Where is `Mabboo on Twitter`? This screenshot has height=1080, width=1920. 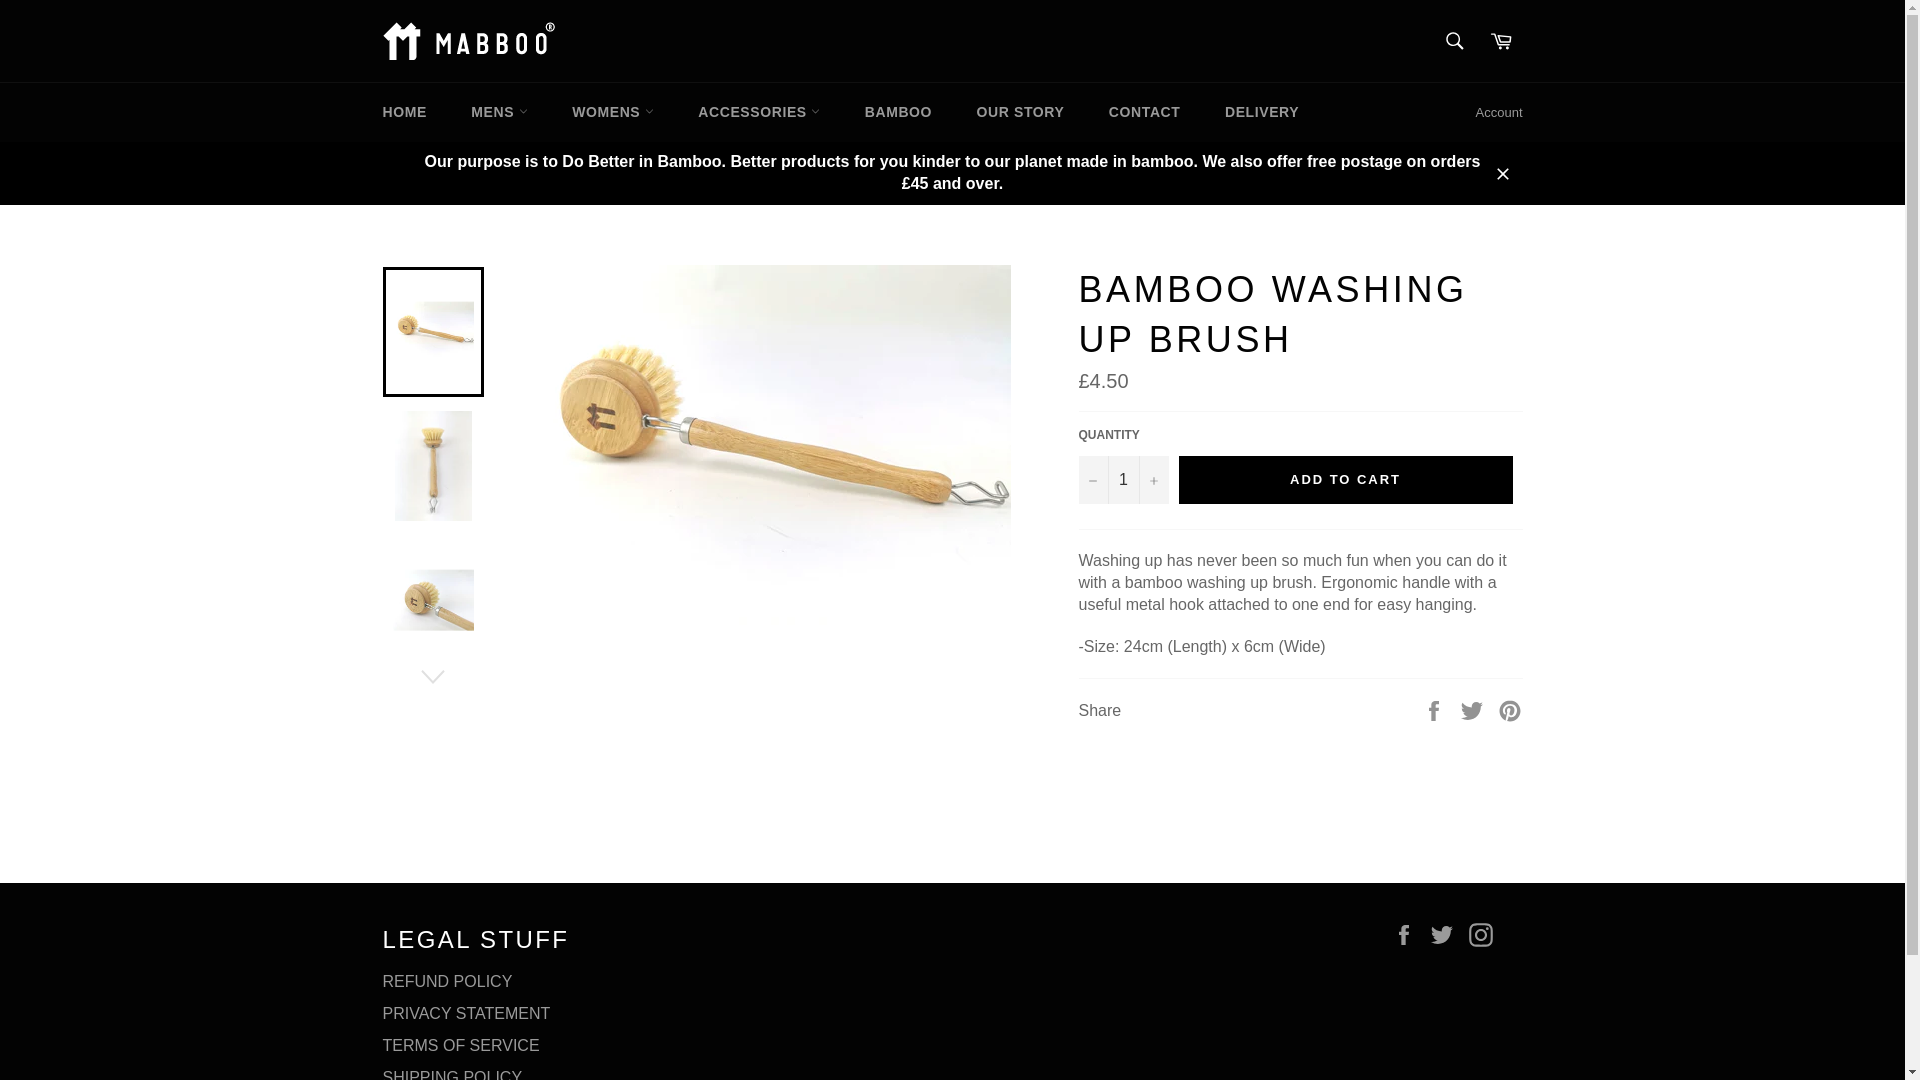 Mabboo on Twitter is located at coordinates (1446, 935).